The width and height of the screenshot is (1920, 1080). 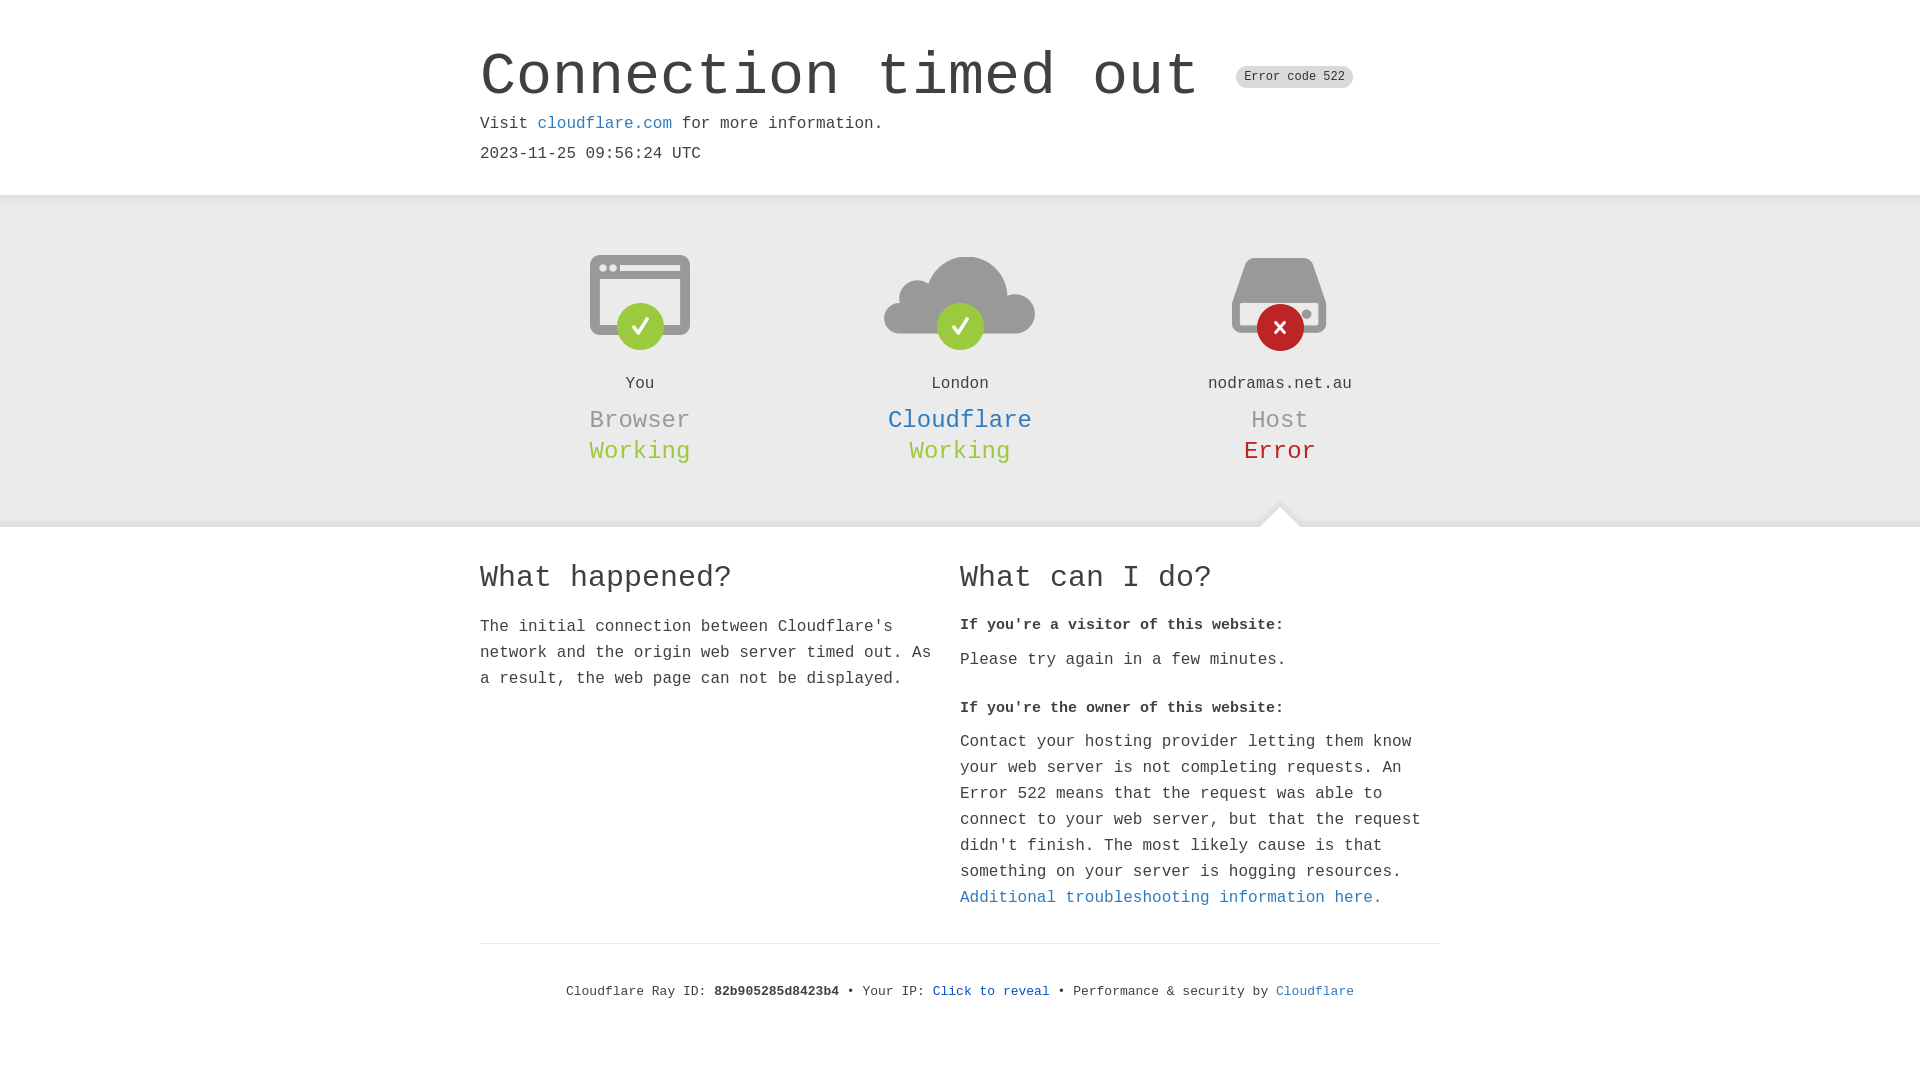 What do you see at coordinates (605, 124) in the screenshot?
I see `cloudflare.com` at bounding box center [605, 124].